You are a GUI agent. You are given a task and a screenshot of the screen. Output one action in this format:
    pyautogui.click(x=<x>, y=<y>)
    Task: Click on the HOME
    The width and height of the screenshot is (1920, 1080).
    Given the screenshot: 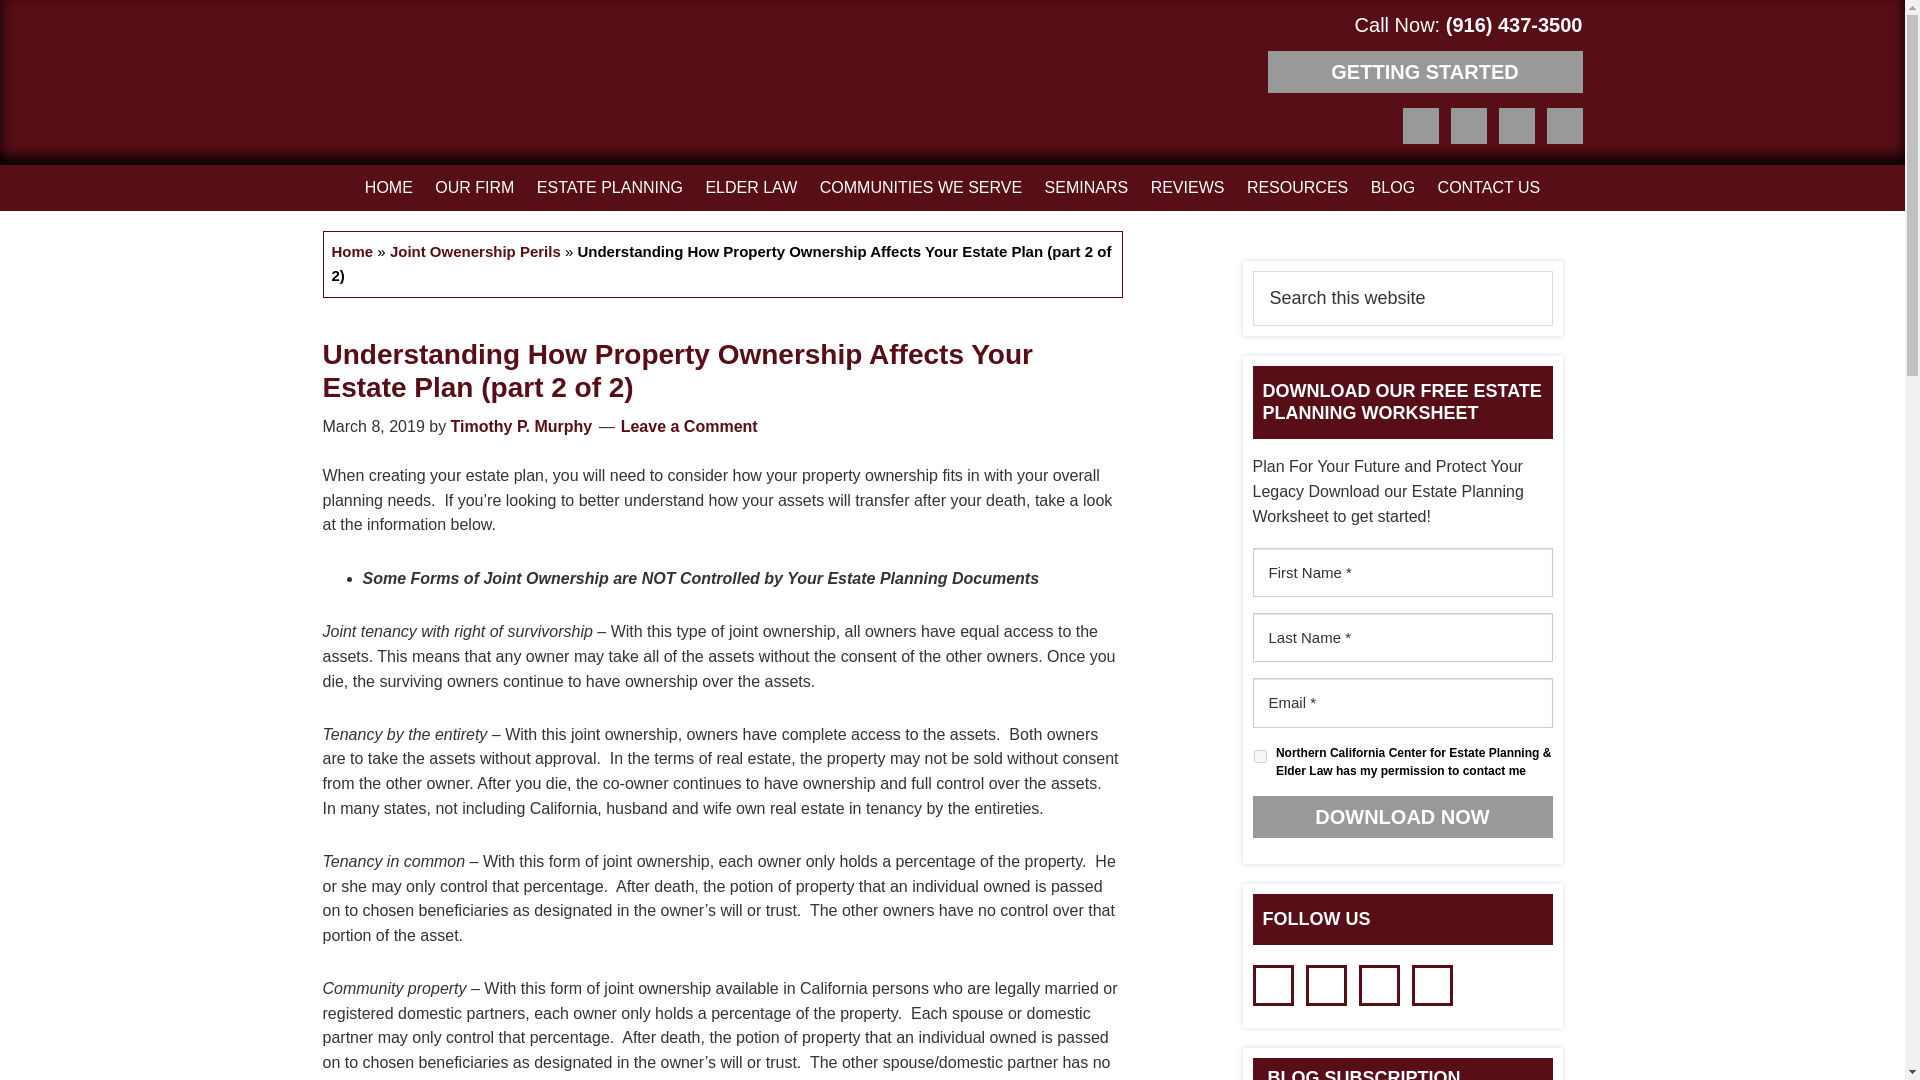 What is the action you would take?
    pyautogui.click(x=388, y=188)
    